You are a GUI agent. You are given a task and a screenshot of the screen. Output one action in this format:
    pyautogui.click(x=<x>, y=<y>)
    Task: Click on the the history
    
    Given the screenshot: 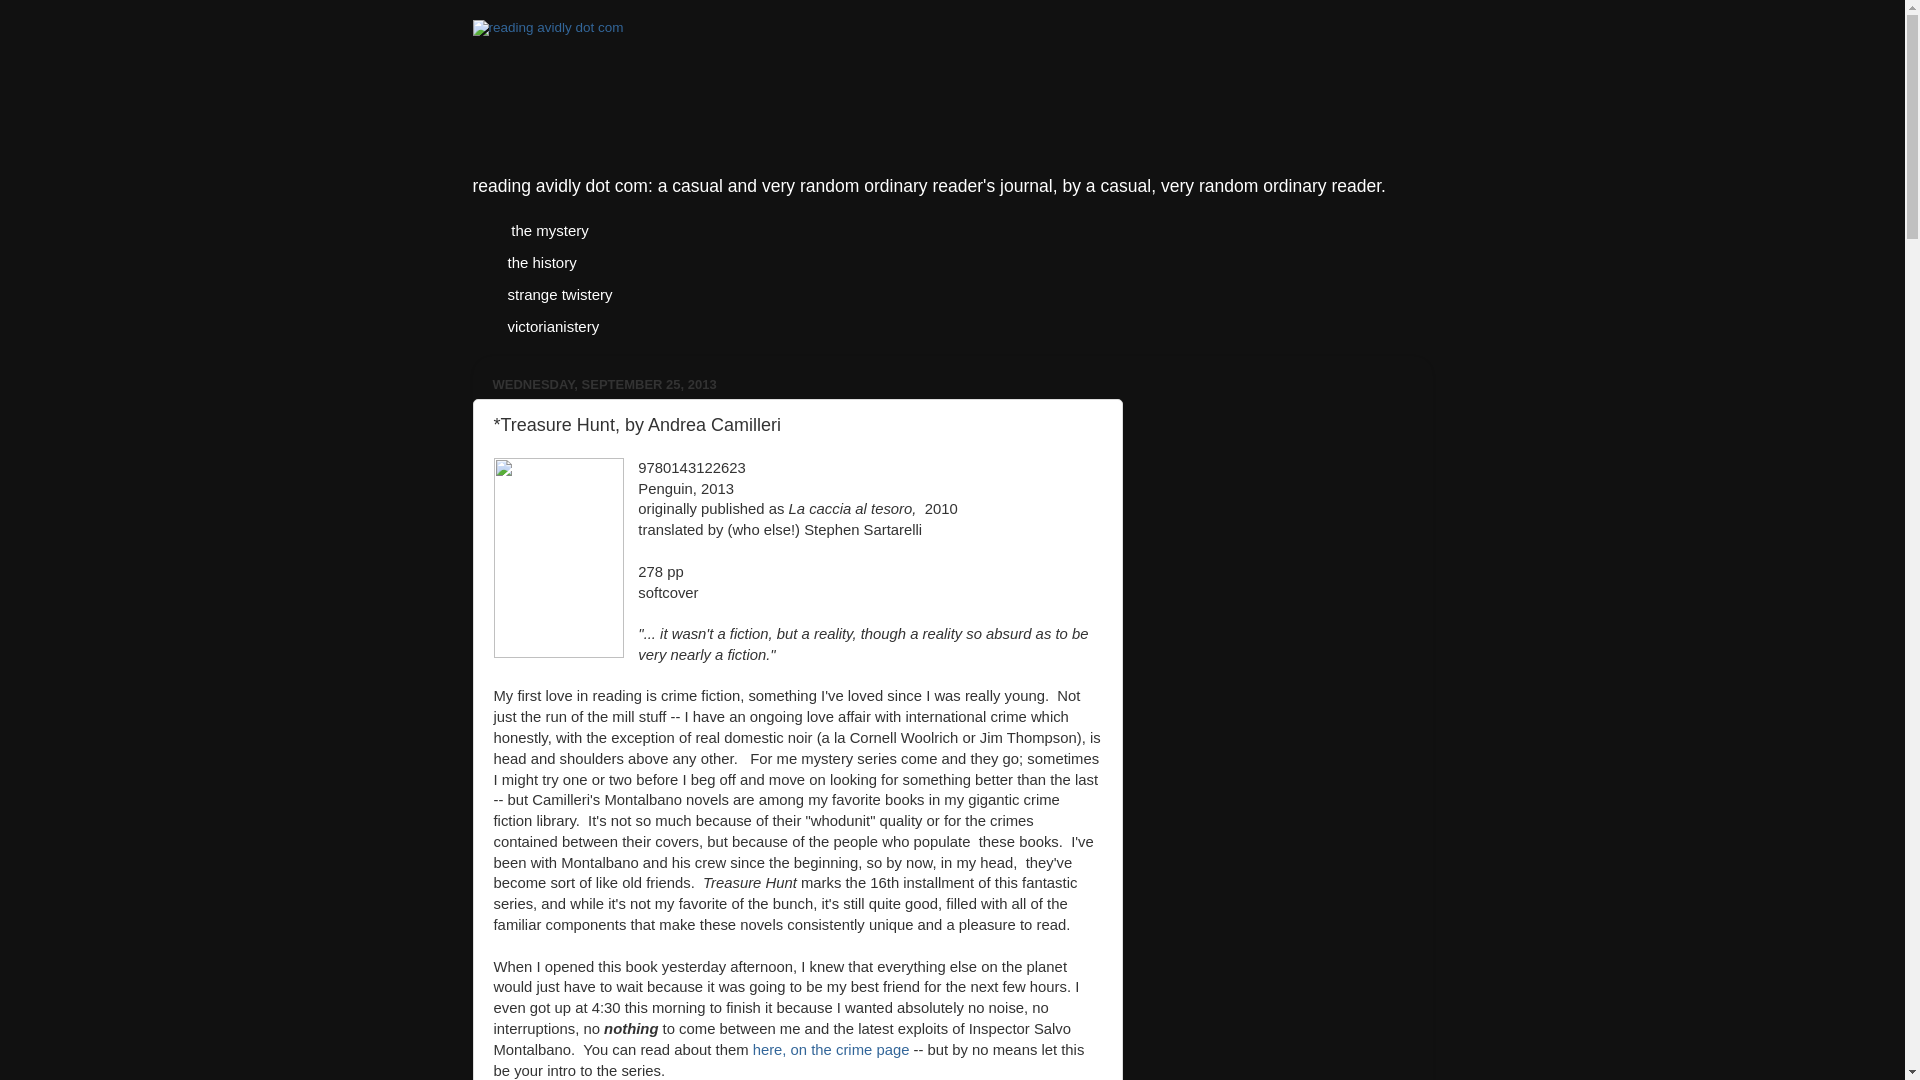 What is the action you would take?
    pyautogui.click(x=541, y=262)
    